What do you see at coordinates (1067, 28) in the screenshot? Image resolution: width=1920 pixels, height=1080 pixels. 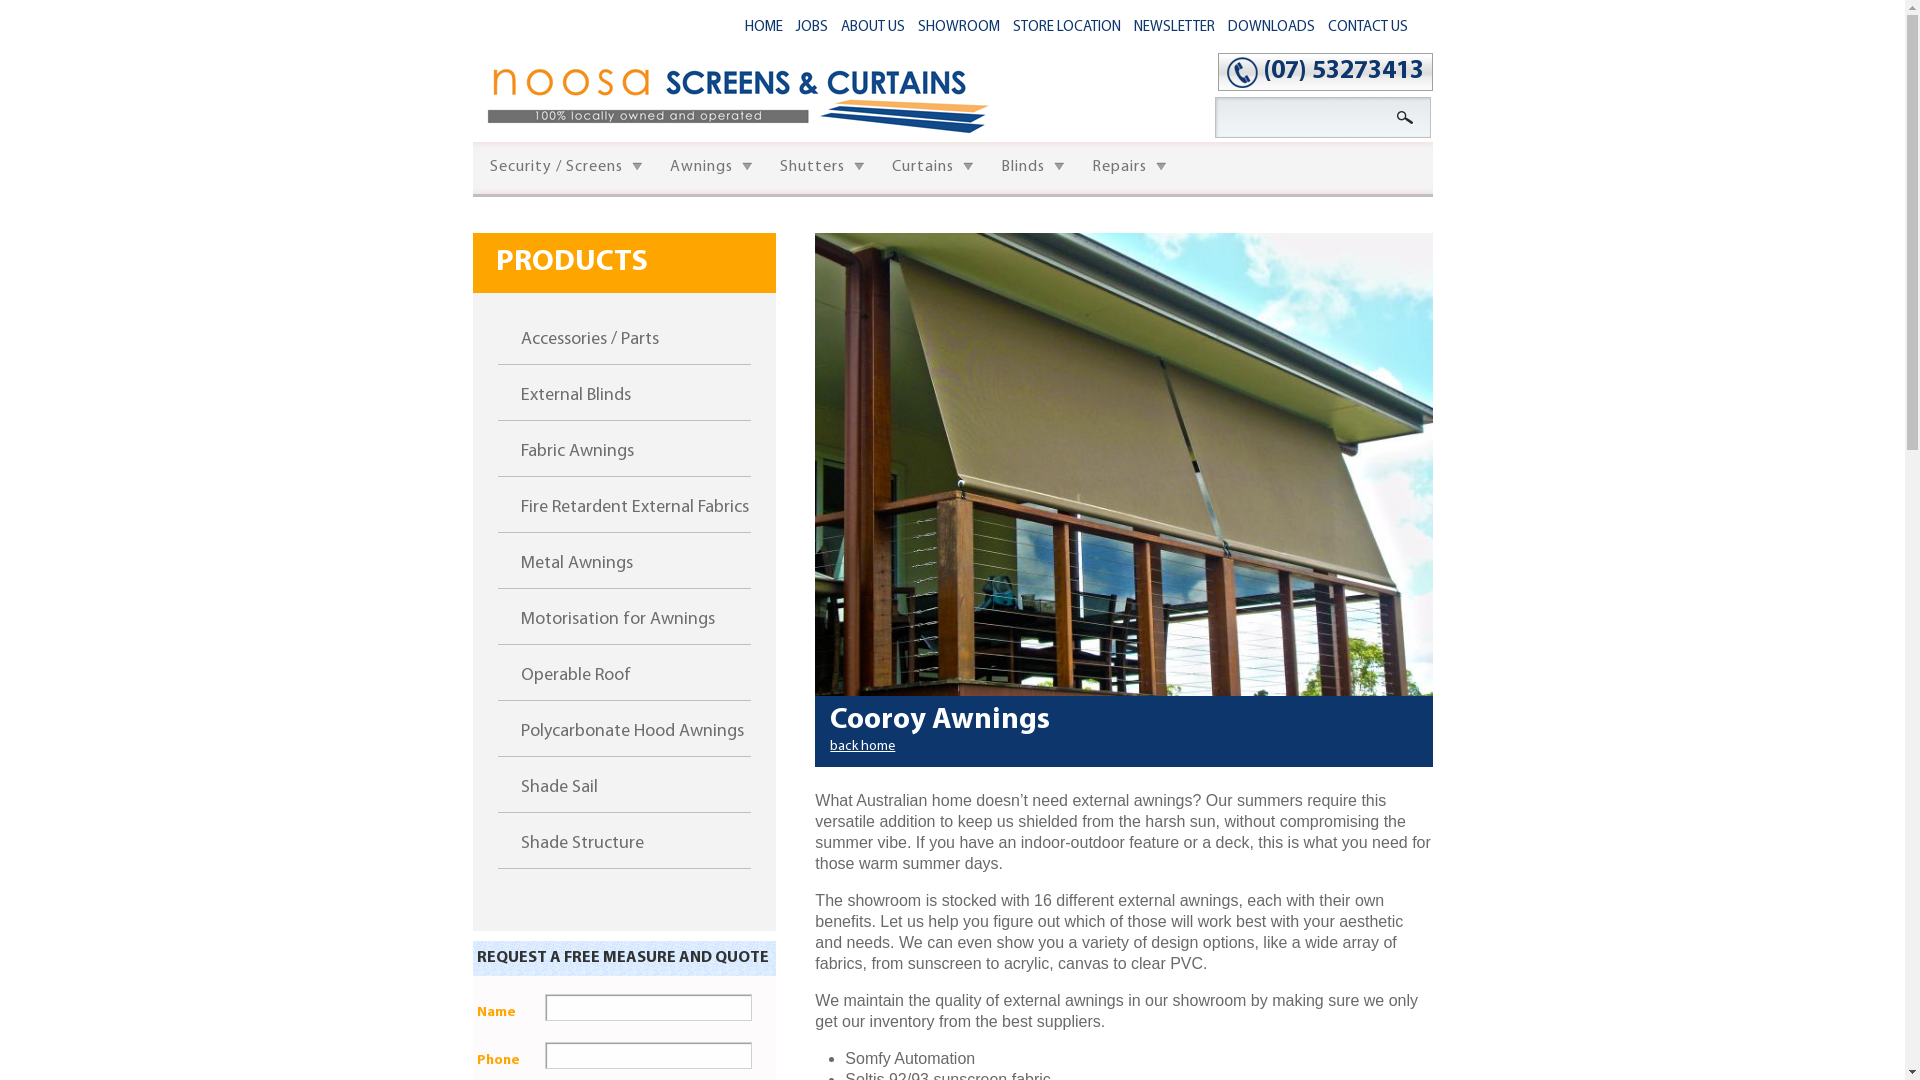 I see `STORE LOCATION` at bounding box center [1067, 28].